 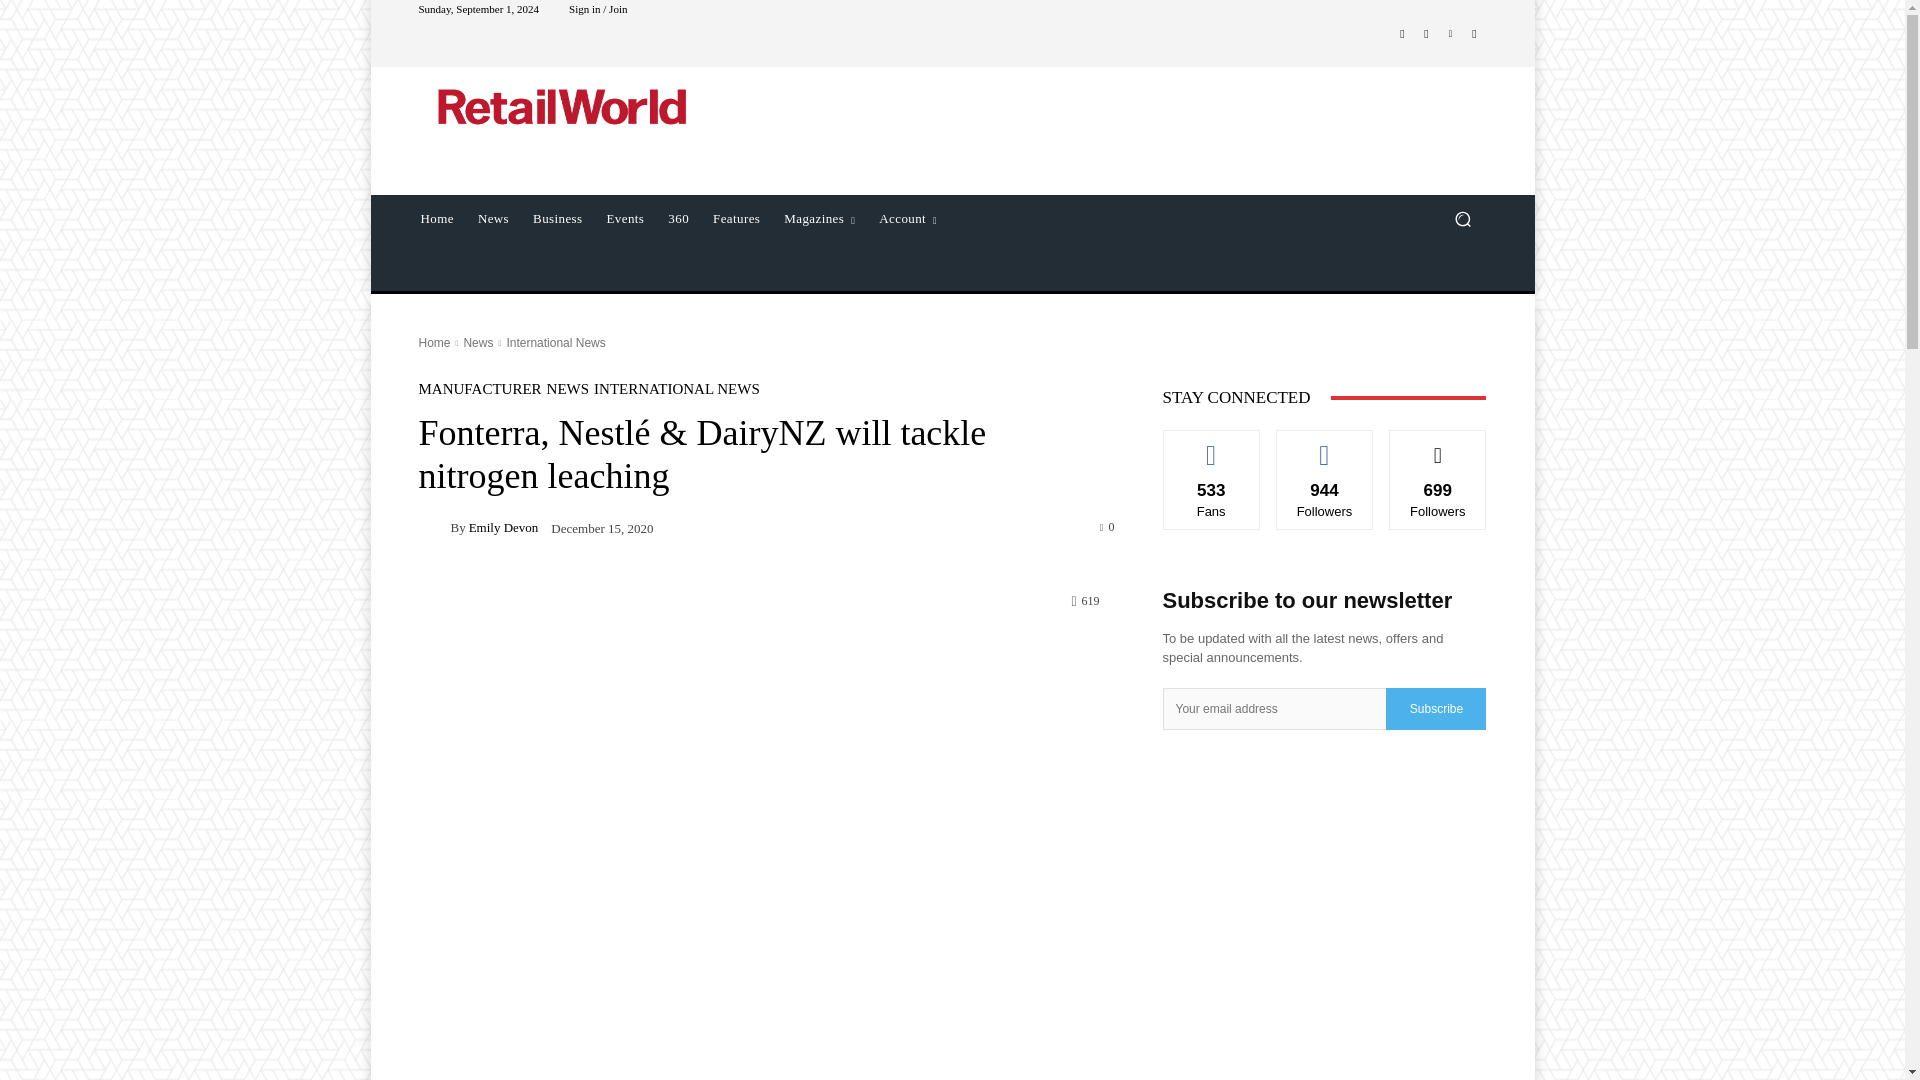 What do you see at coordinates (678, 219) in the screenshot?
I see `360` at bounding box center [678, 219].